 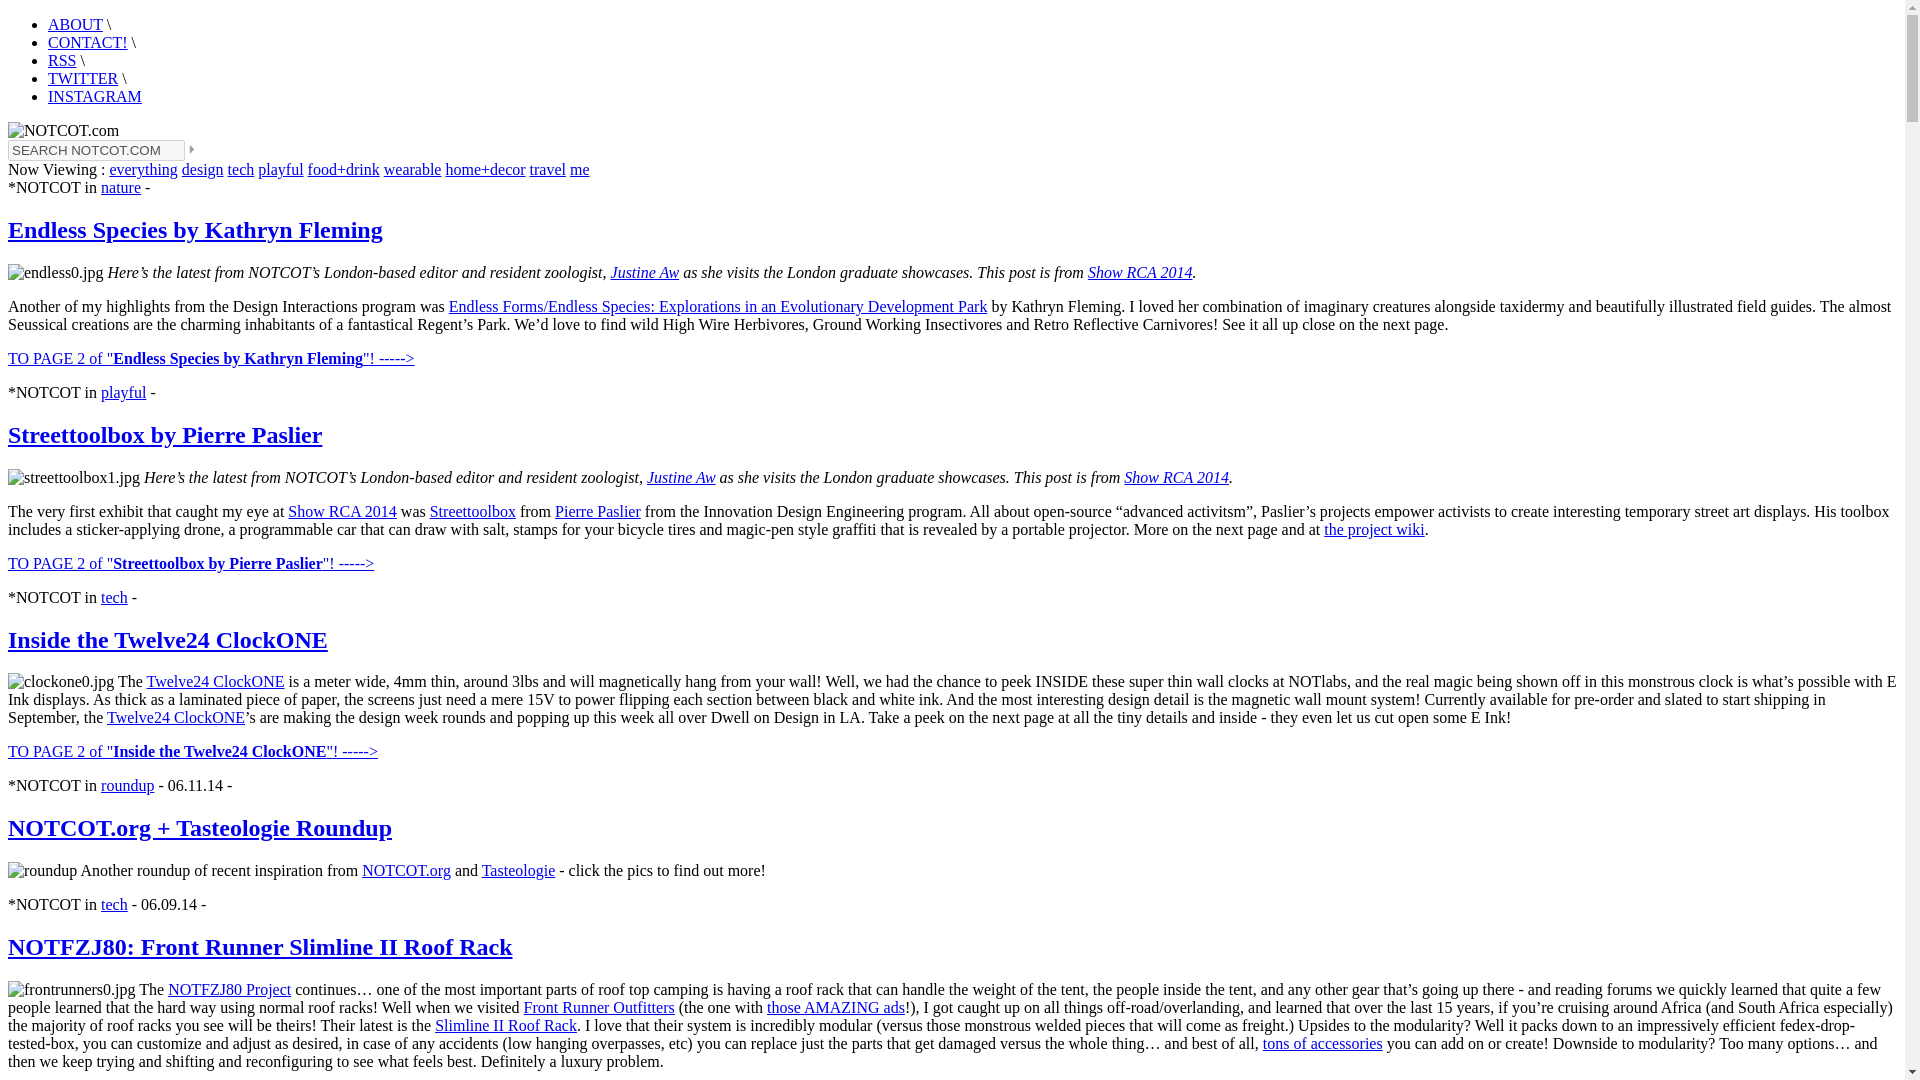 What do you see at coordinates (1176, 477) in the screenshot?
I see `Show RCA 2014` at bounding box center [1176, 477].